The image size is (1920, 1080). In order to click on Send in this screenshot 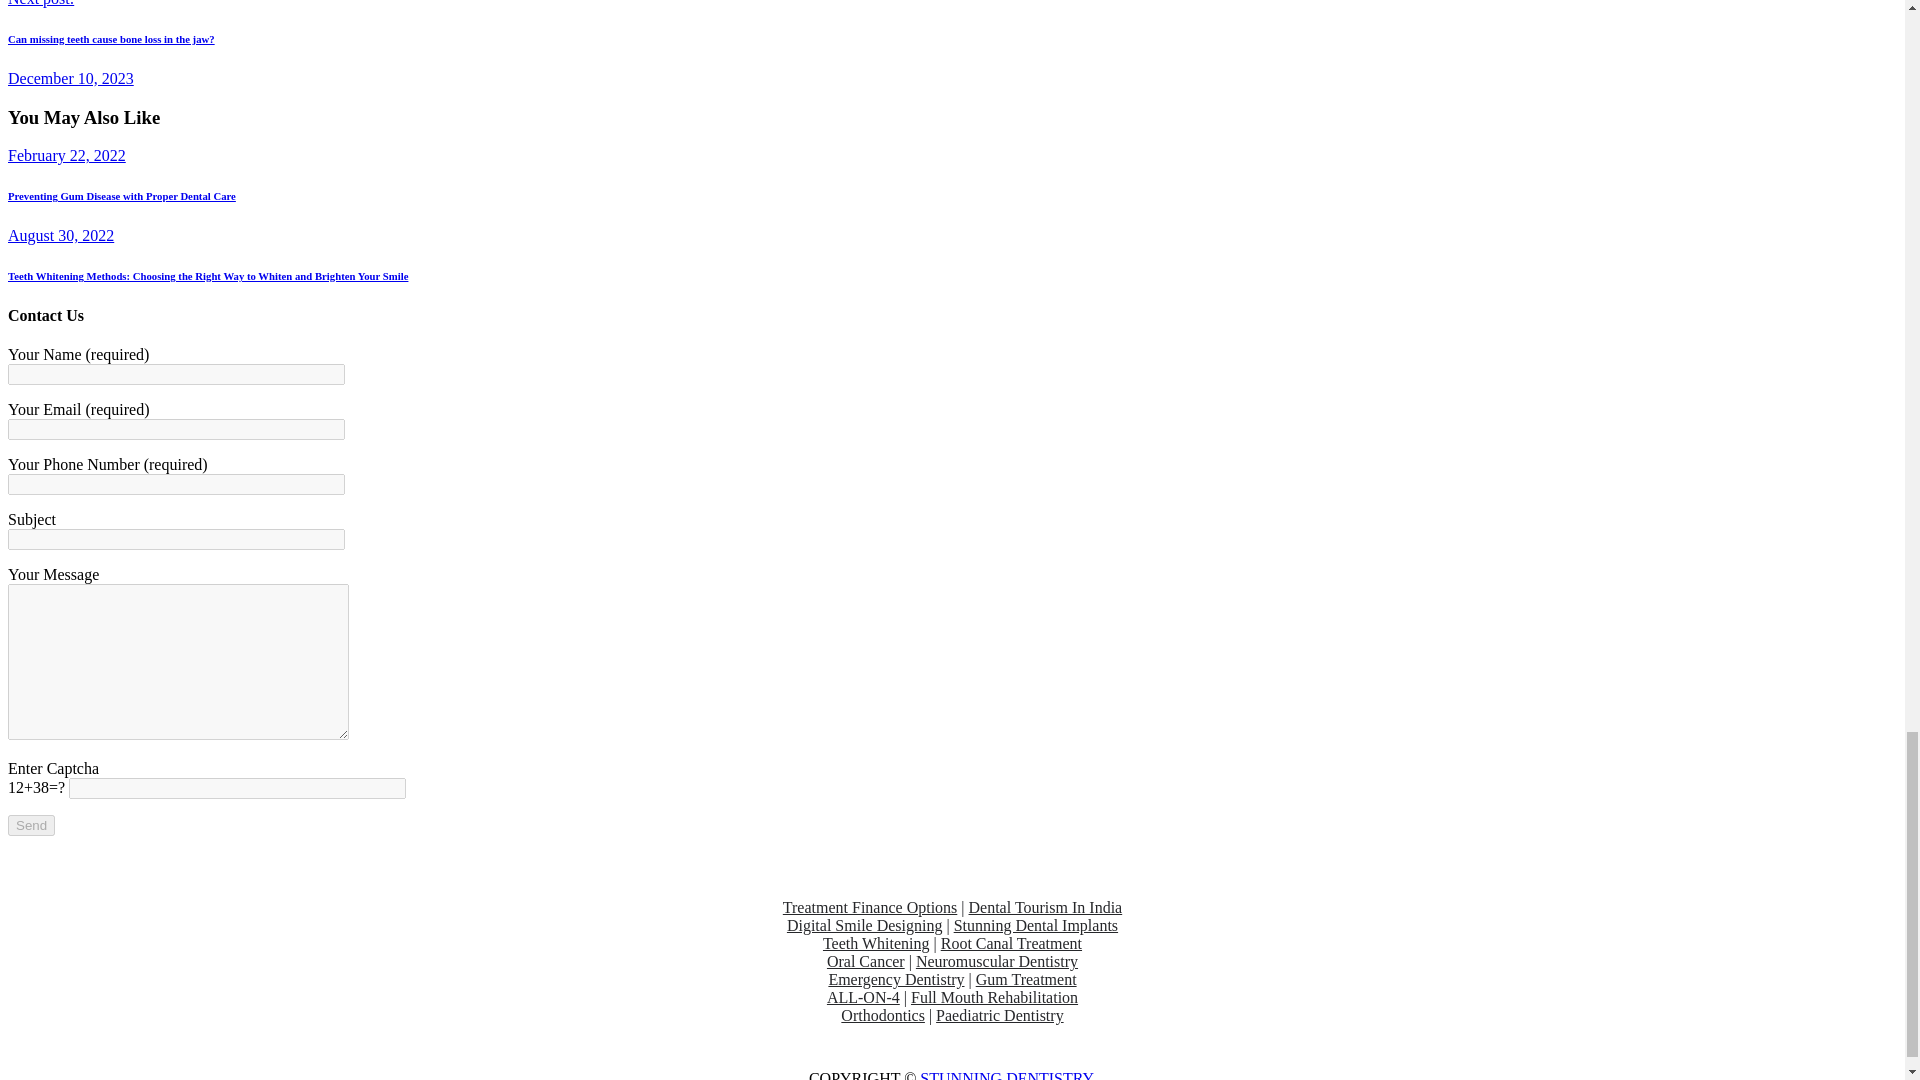, I will do `click(31, 825)`.